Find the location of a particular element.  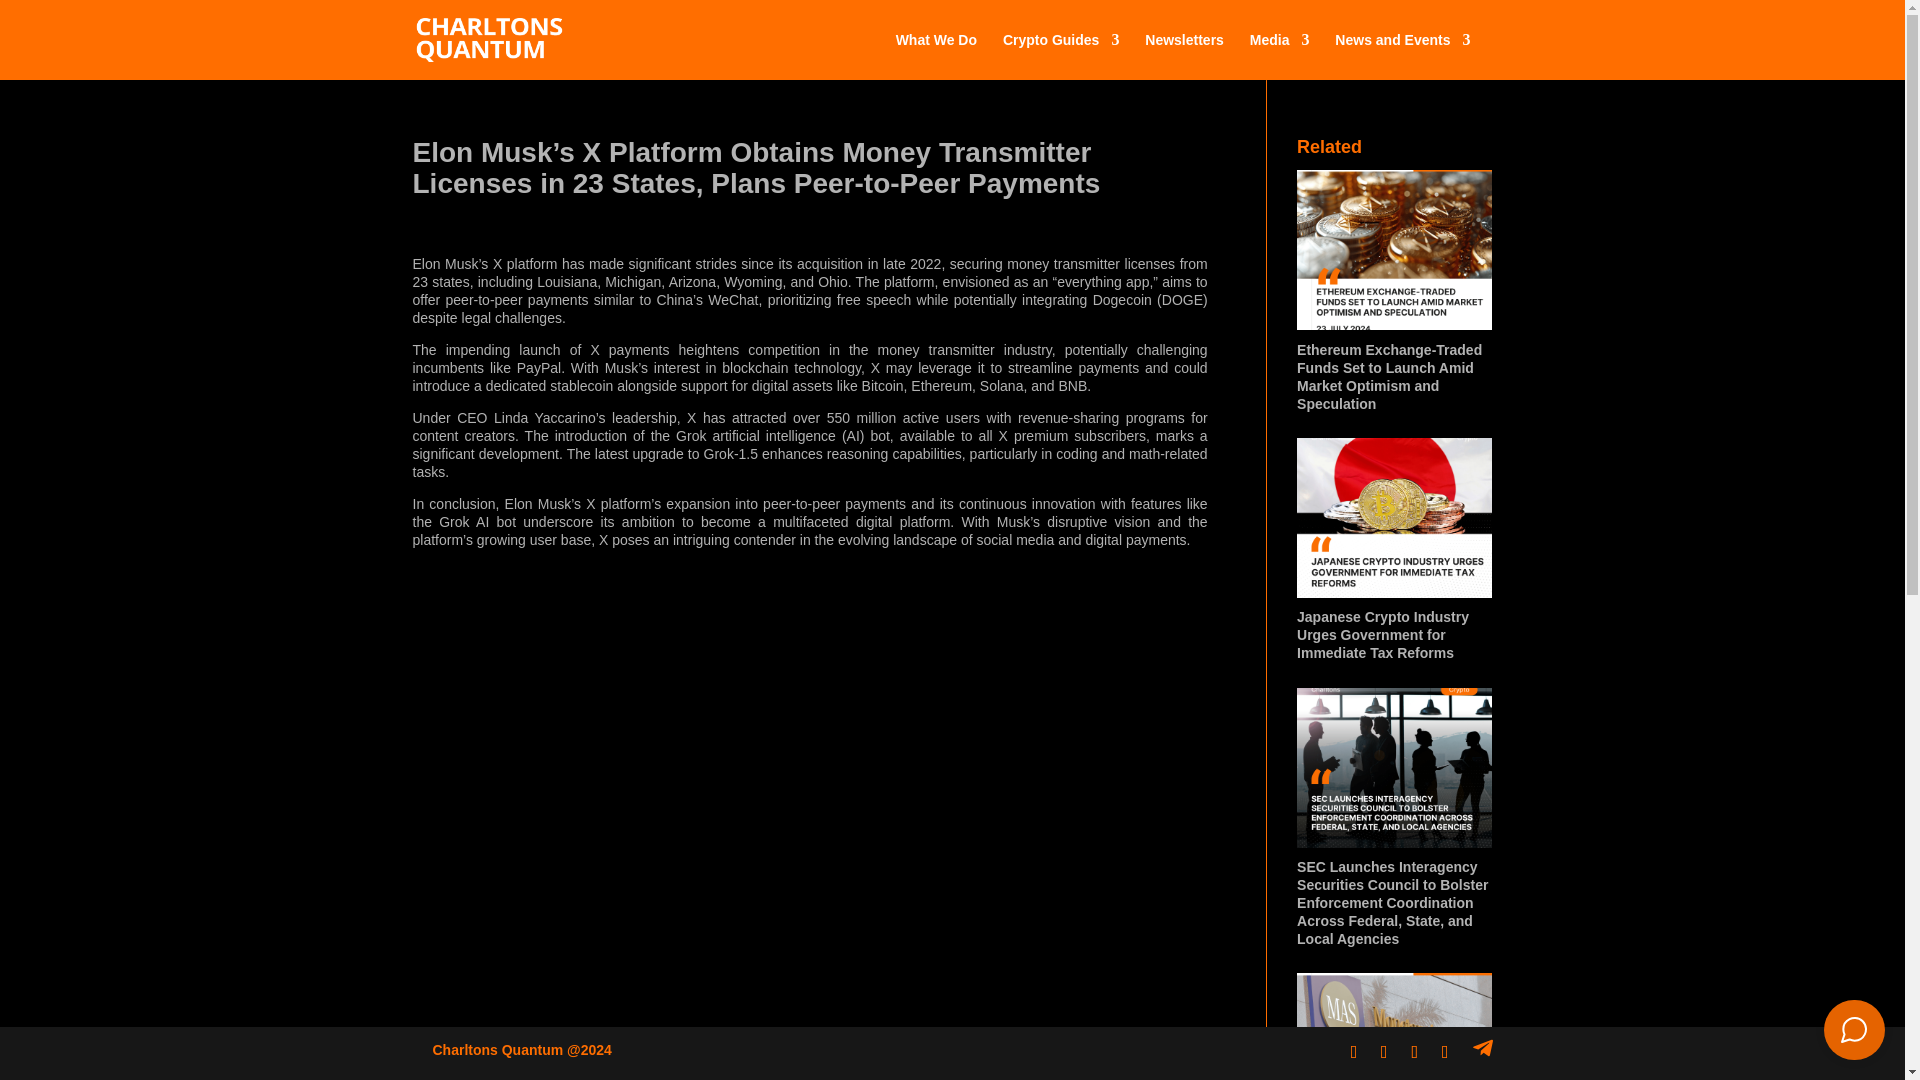

What We Do is located at coordinates (936, 56).